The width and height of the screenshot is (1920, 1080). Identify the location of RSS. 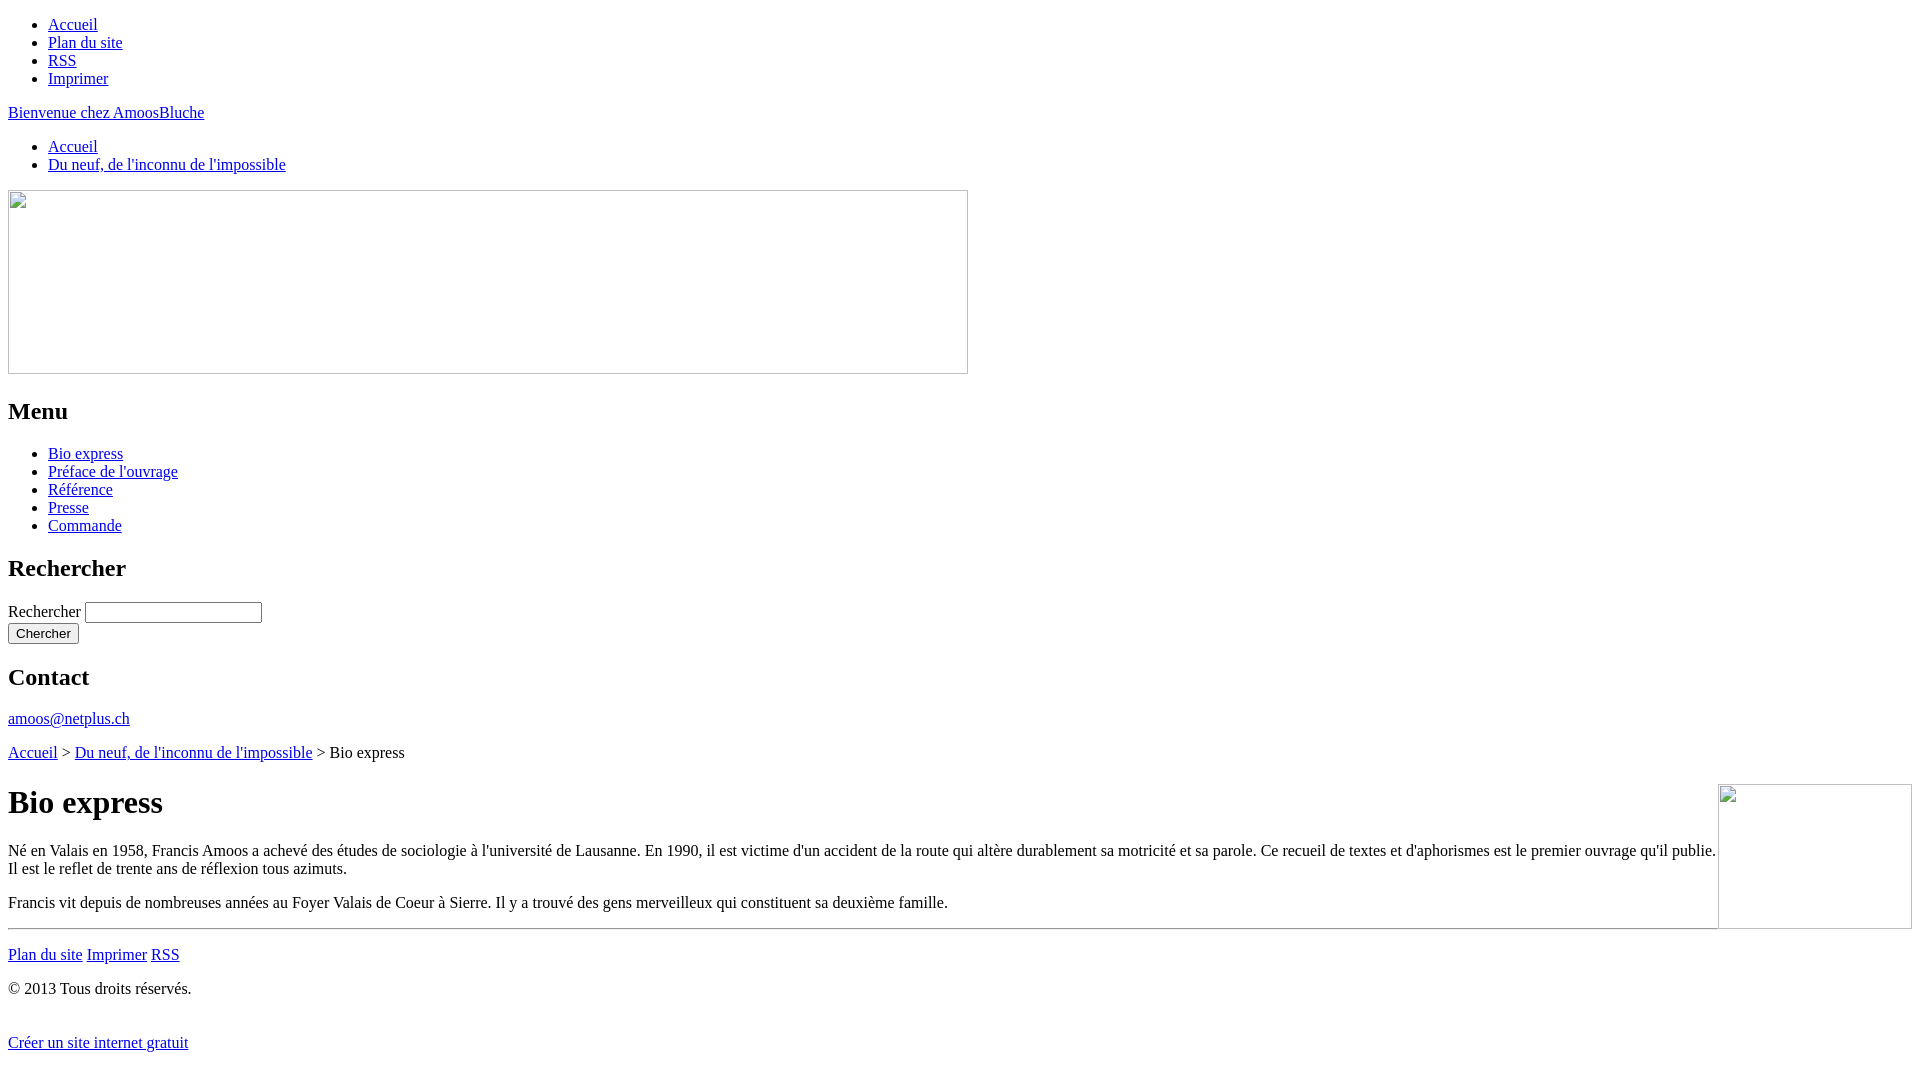
(165, 954).